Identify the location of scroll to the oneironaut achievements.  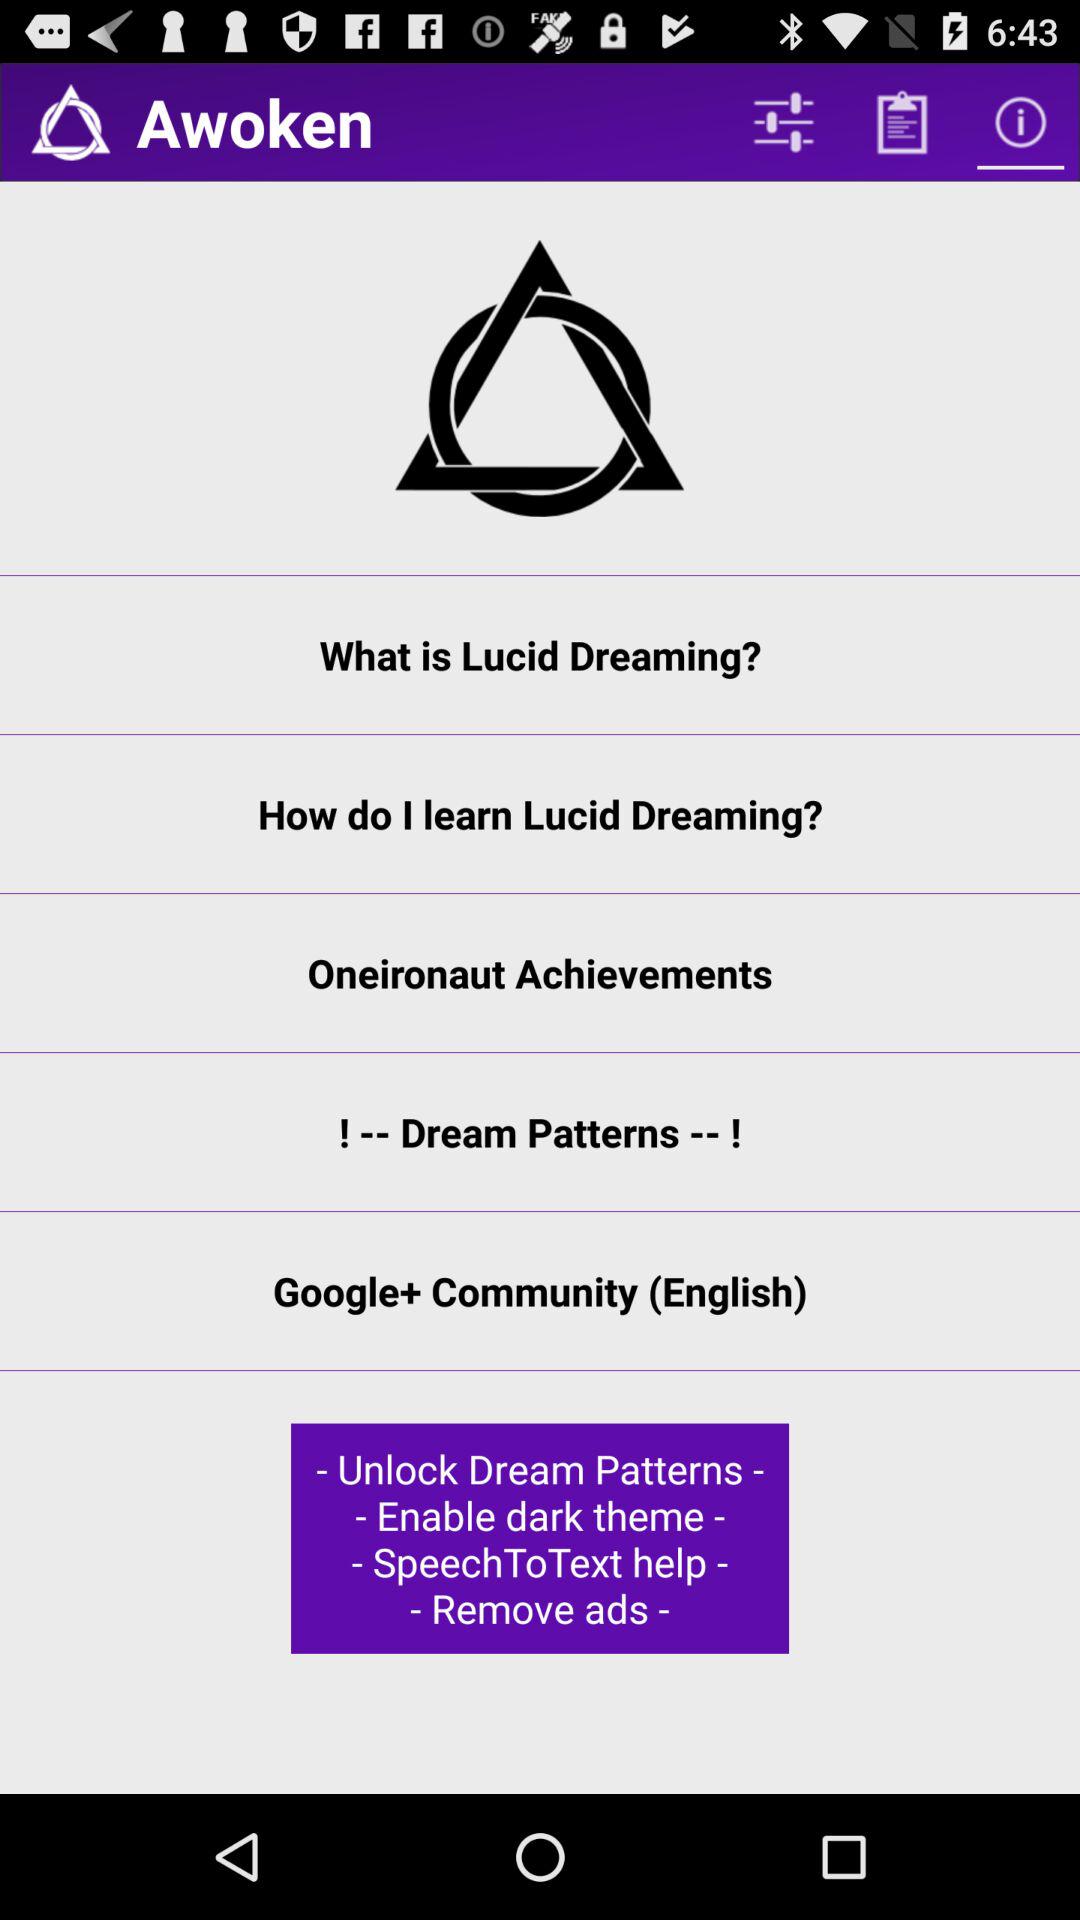
(540, 972).